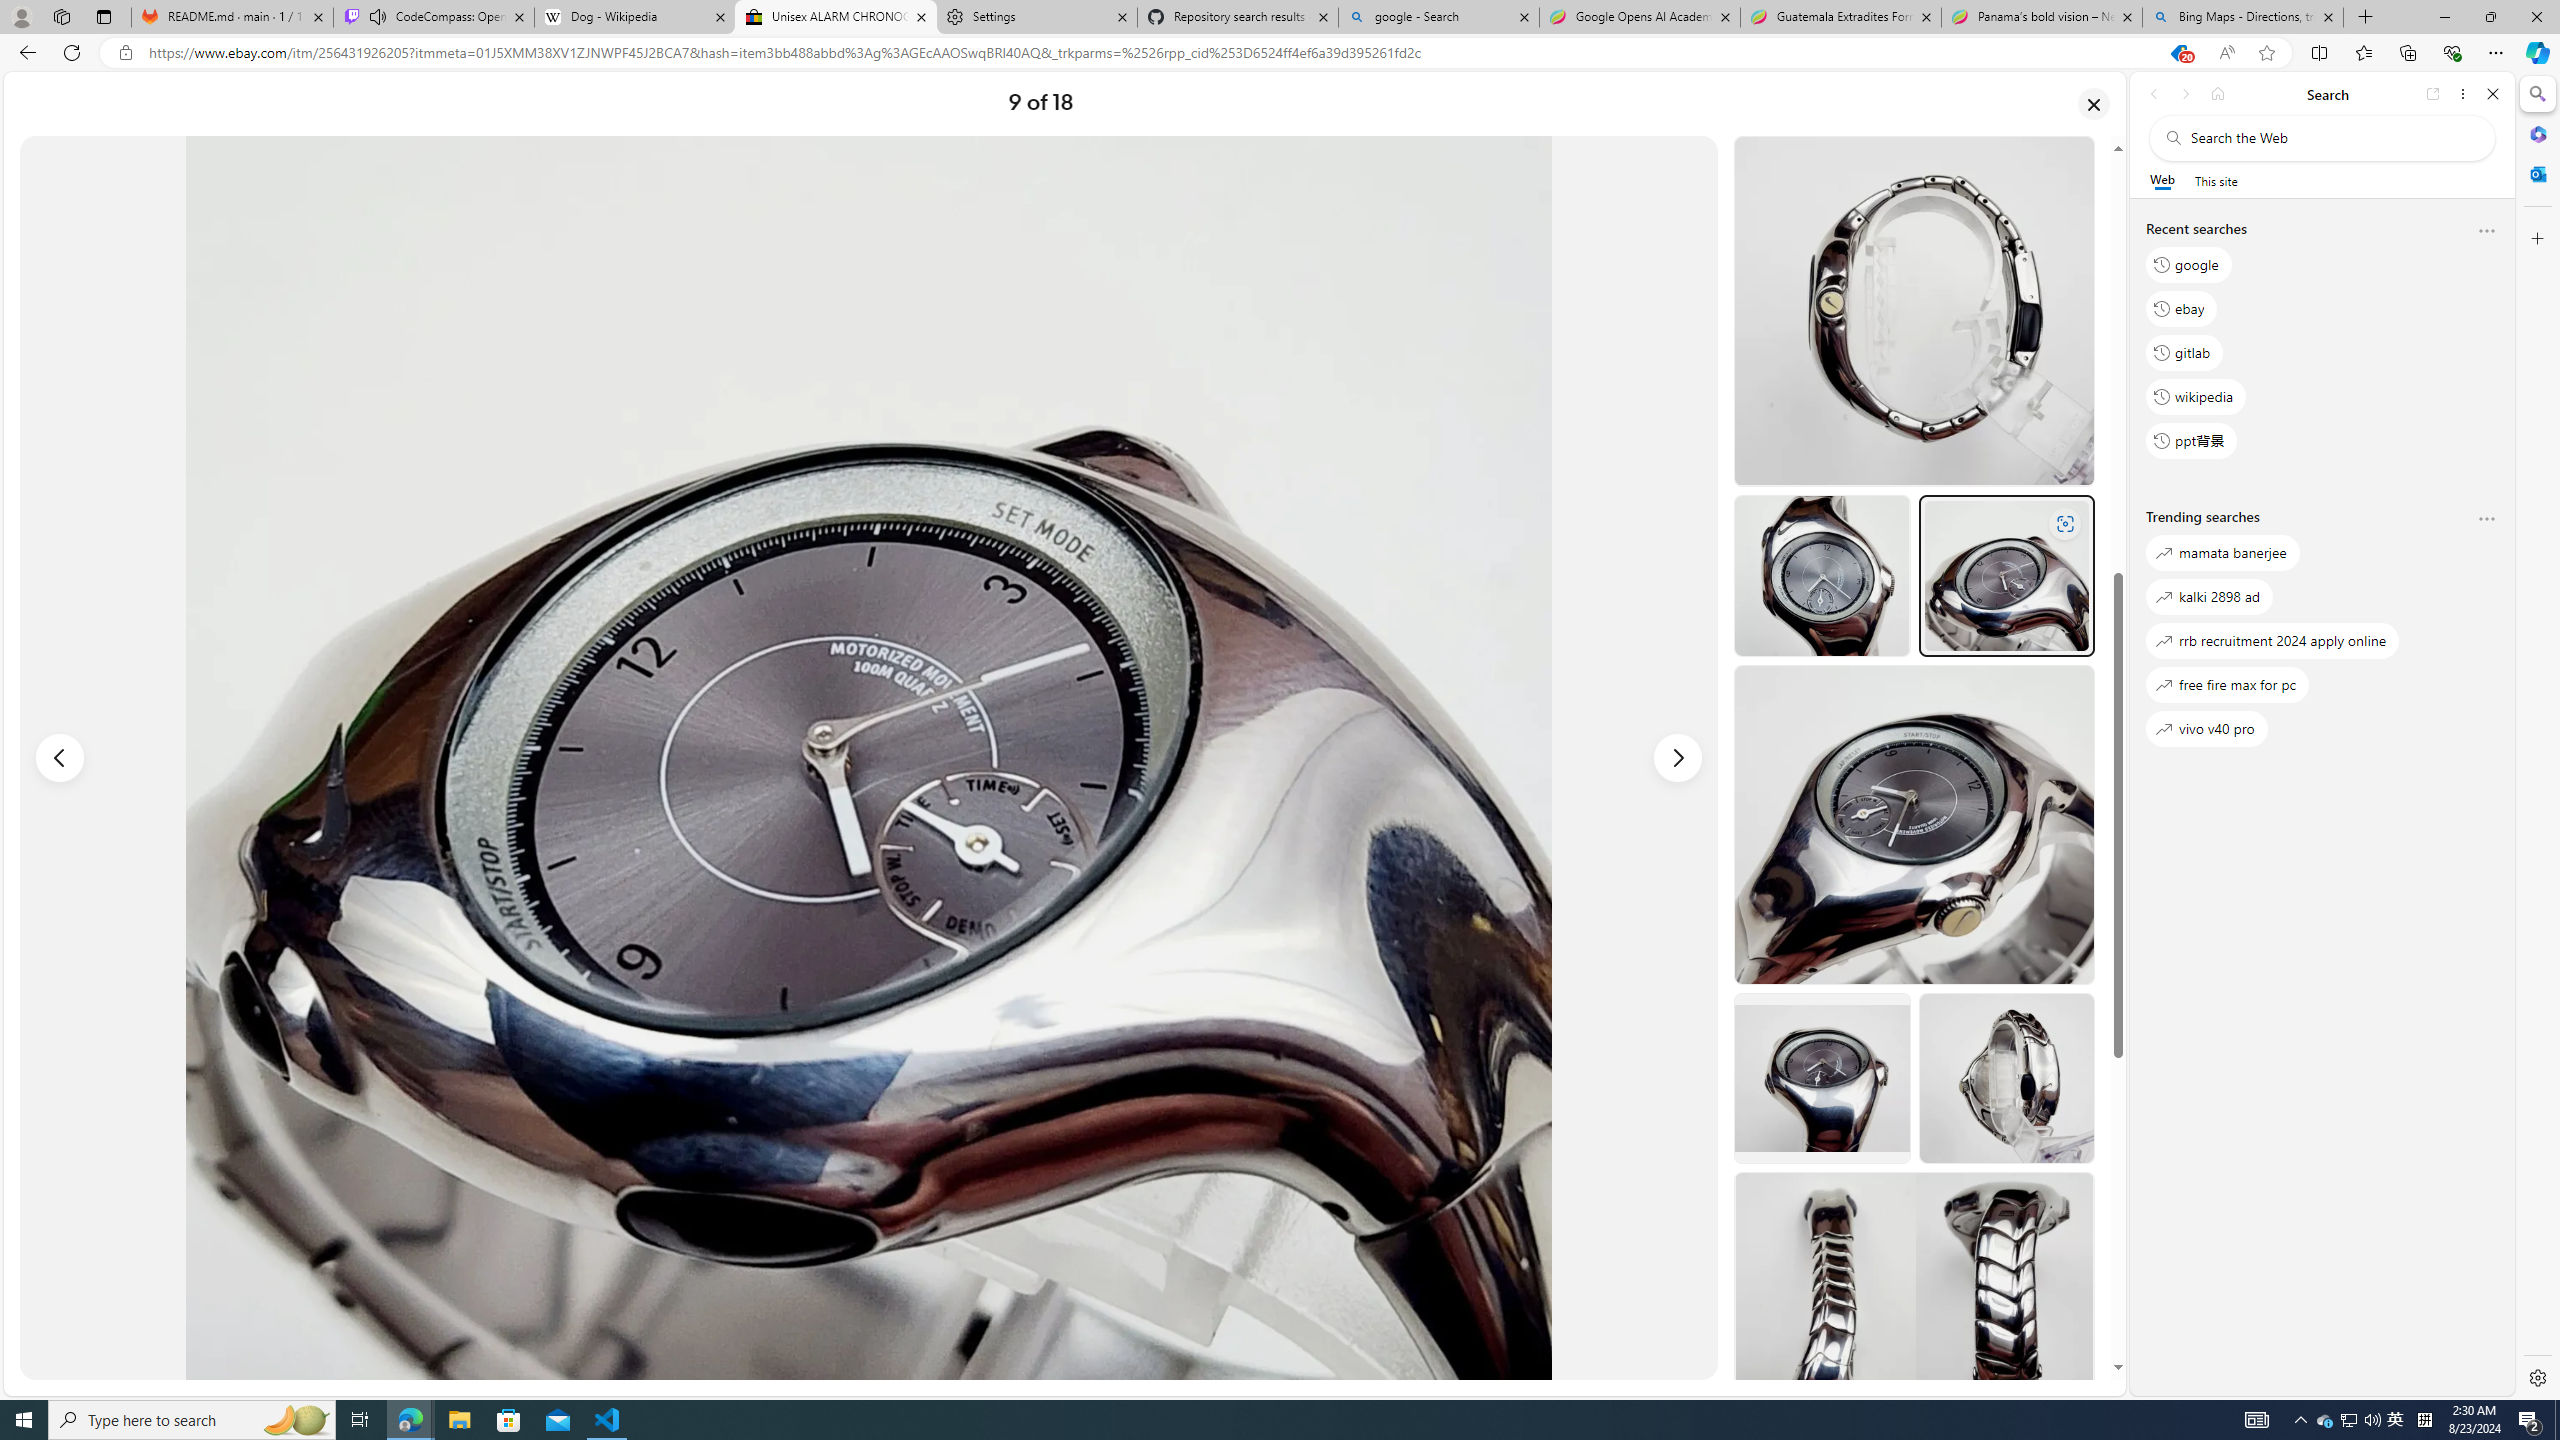 This screenshot has width=2560, height=1440. I want to click on Next image - Item images thumbnails, so click(1678, 758).